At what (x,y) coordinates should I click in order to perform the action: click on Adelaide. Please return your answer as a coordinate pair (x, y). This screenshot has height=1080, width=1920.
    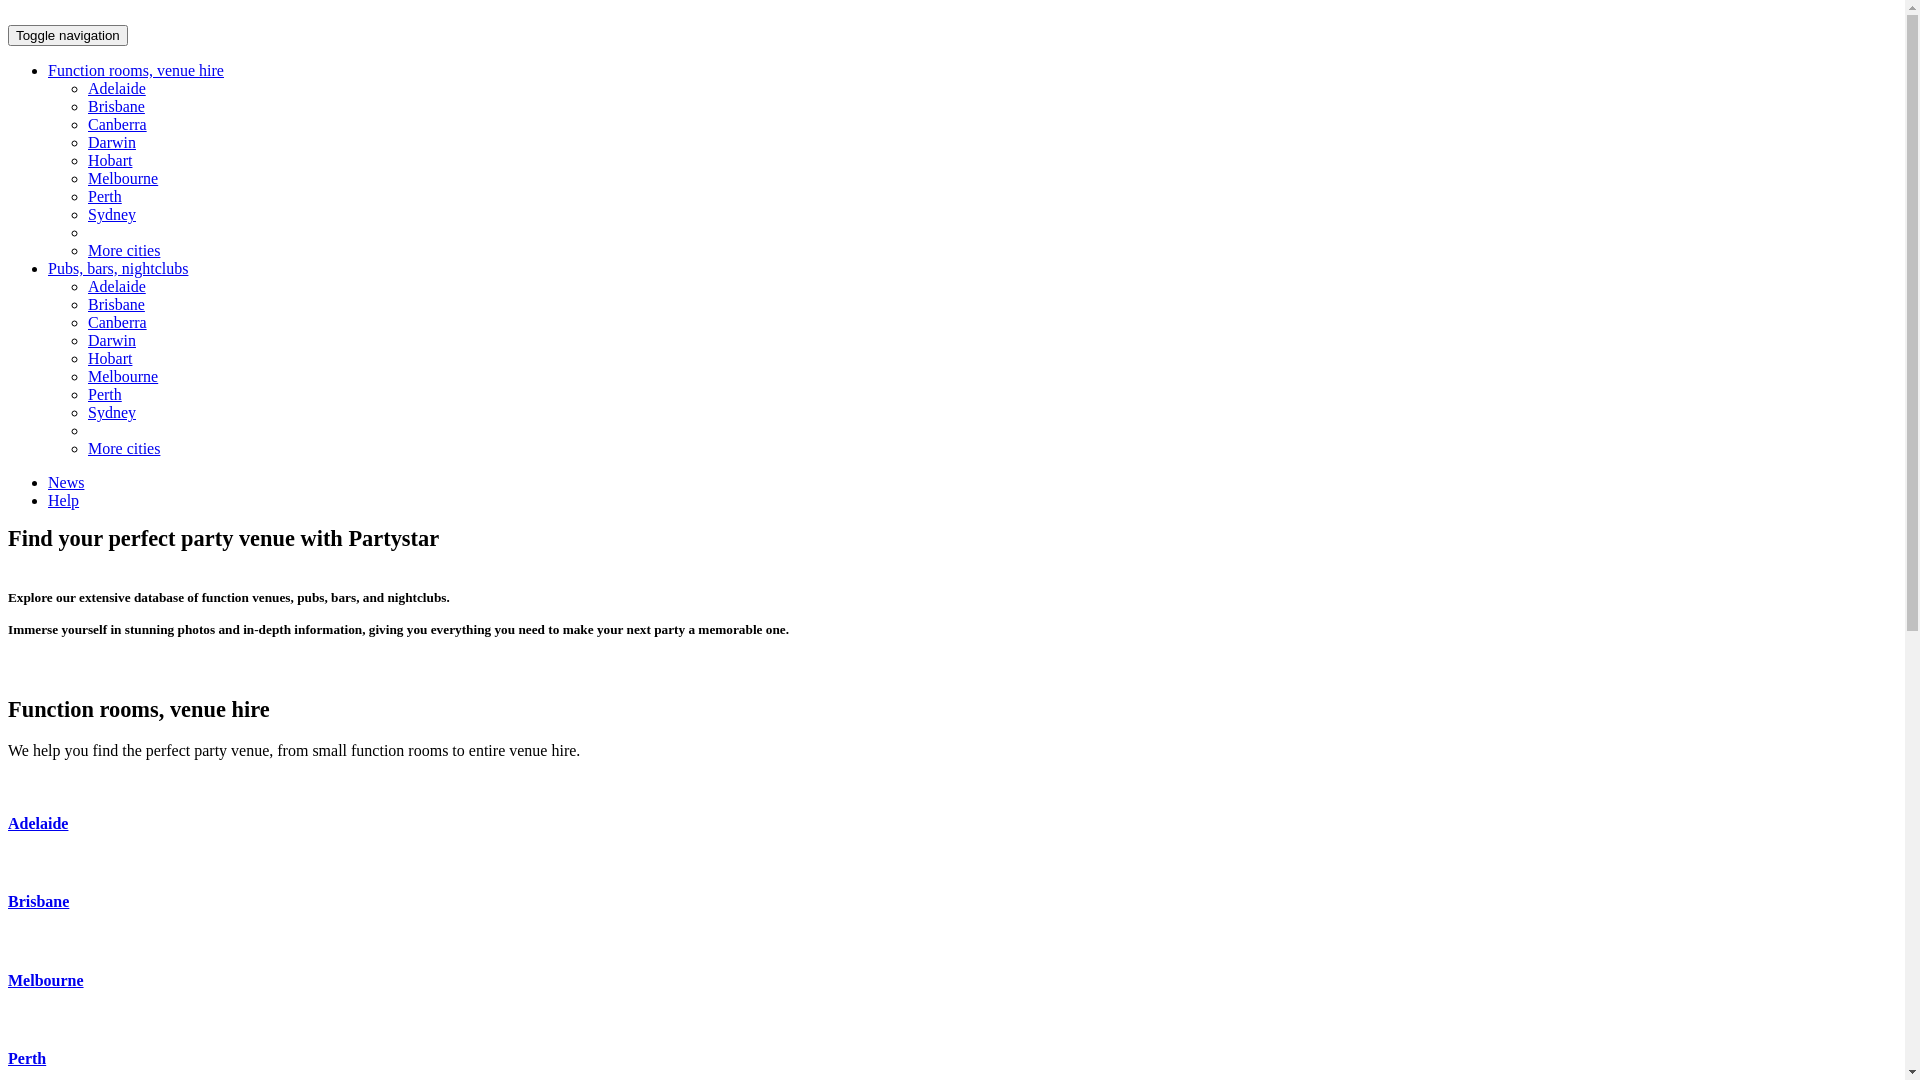
    Looking at the image, I should click on (117, 88).